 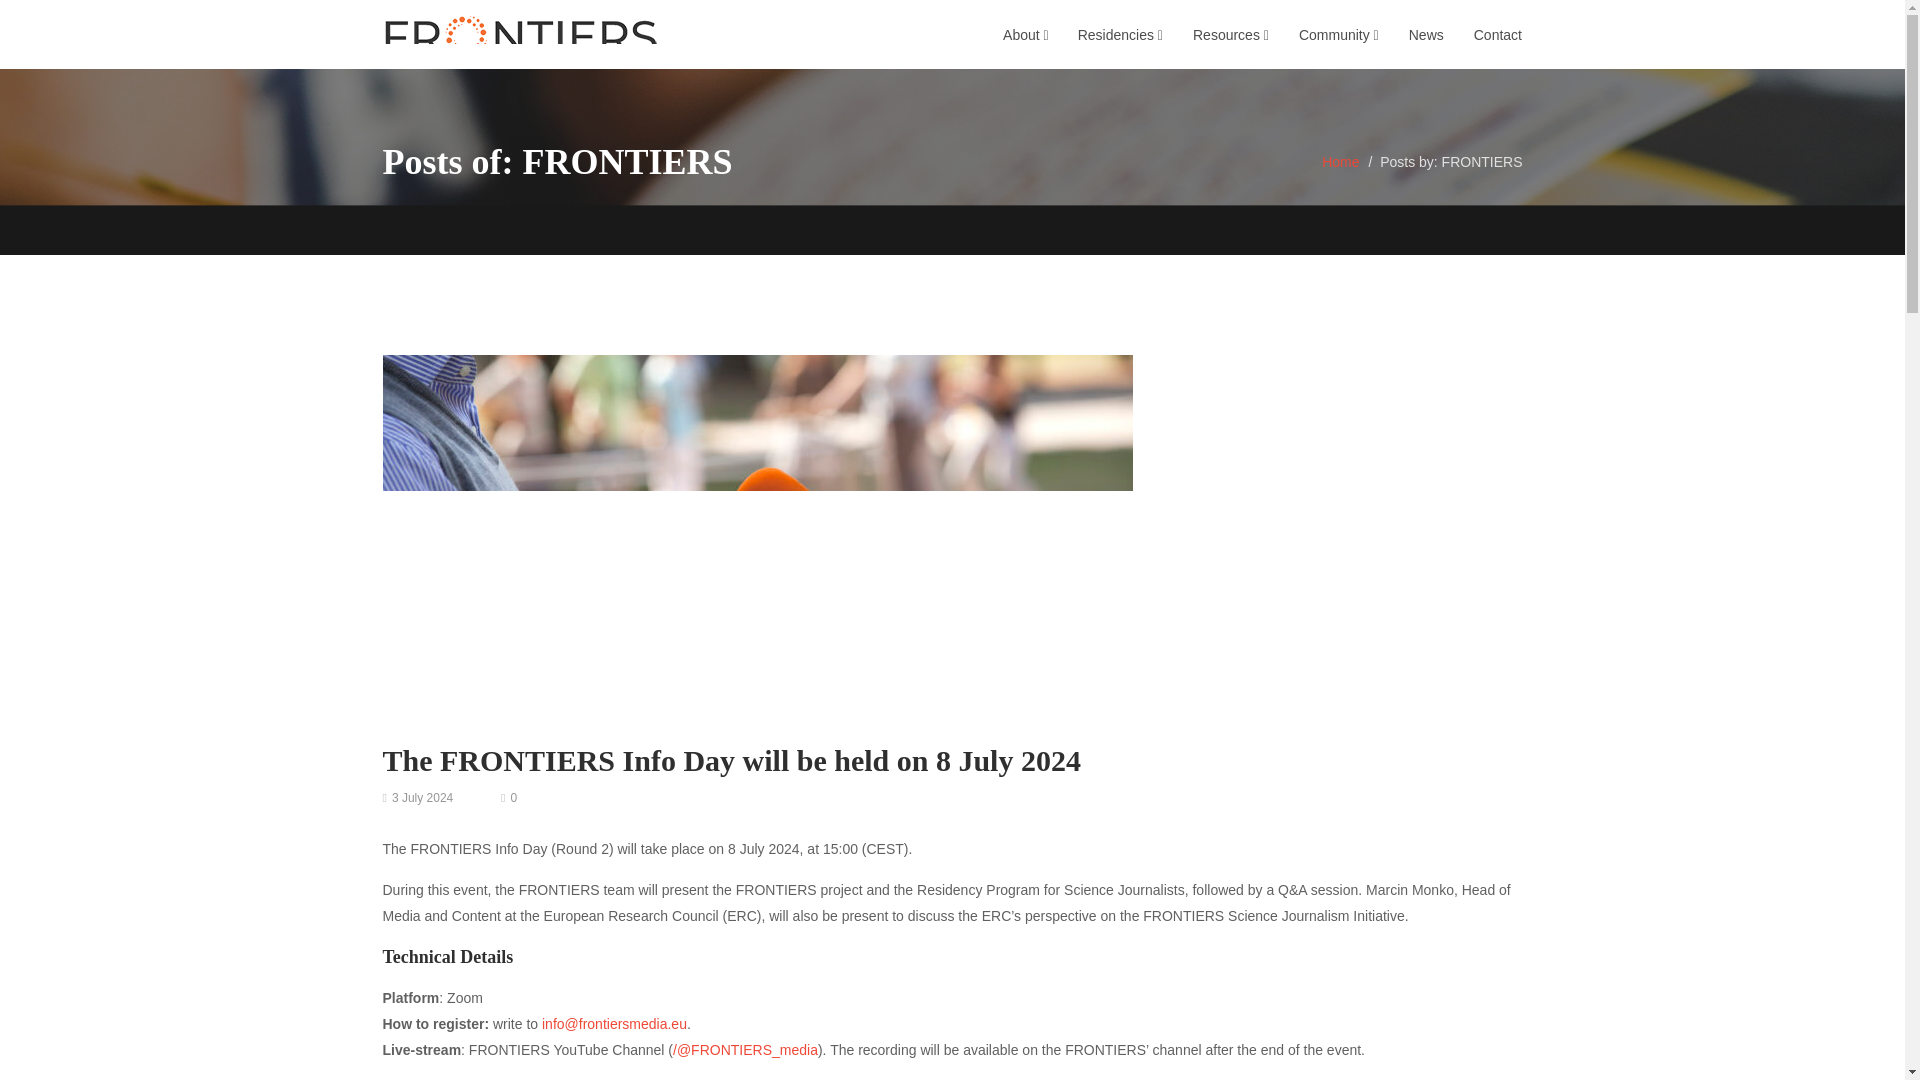 What do you see at coordinates (1426, 34) in the screenshot?
I see `News` at bounding box center [1426, 34].